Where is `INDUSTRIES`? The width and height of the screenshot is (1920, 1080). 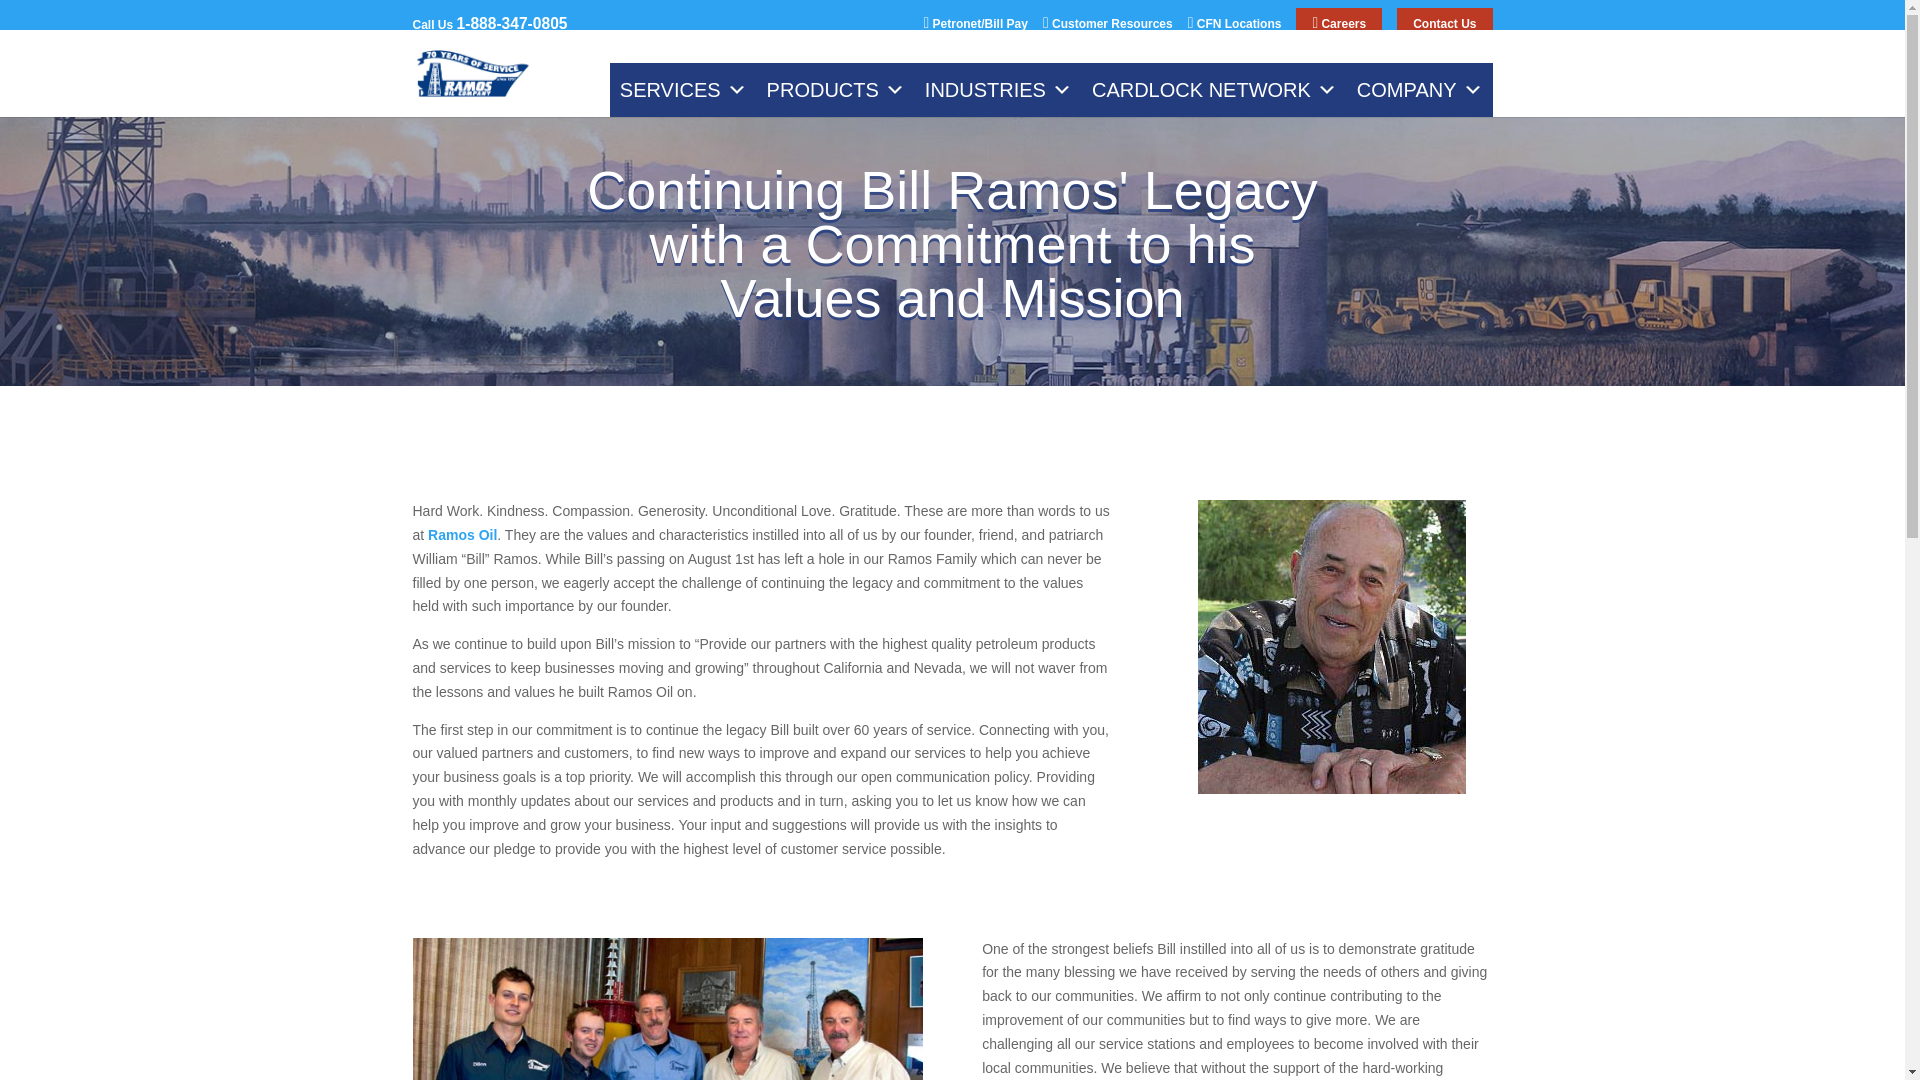 INDUSTRIES is located at coordinates (998, 89).